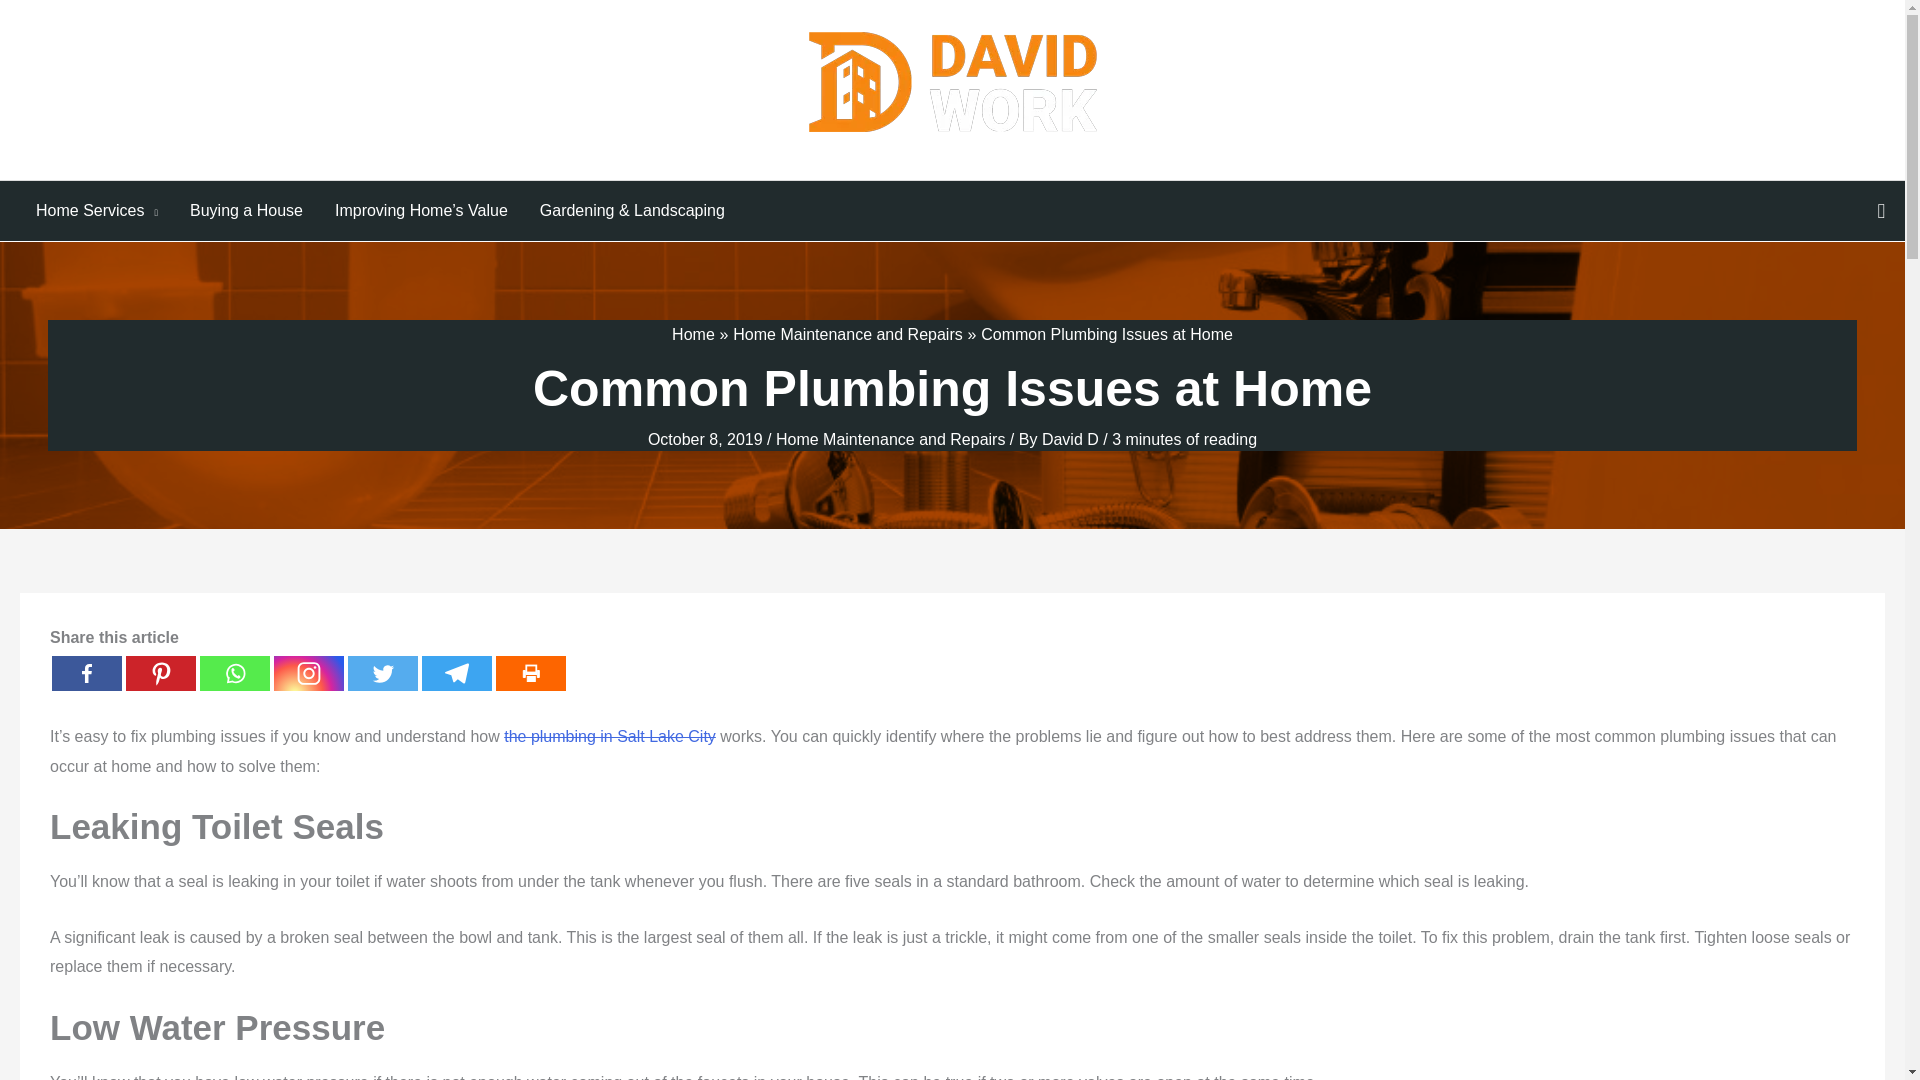  What do you see at coordinates (456, 673) in the screenshot?
I see `Telegram` at bounding box center [456, 673].